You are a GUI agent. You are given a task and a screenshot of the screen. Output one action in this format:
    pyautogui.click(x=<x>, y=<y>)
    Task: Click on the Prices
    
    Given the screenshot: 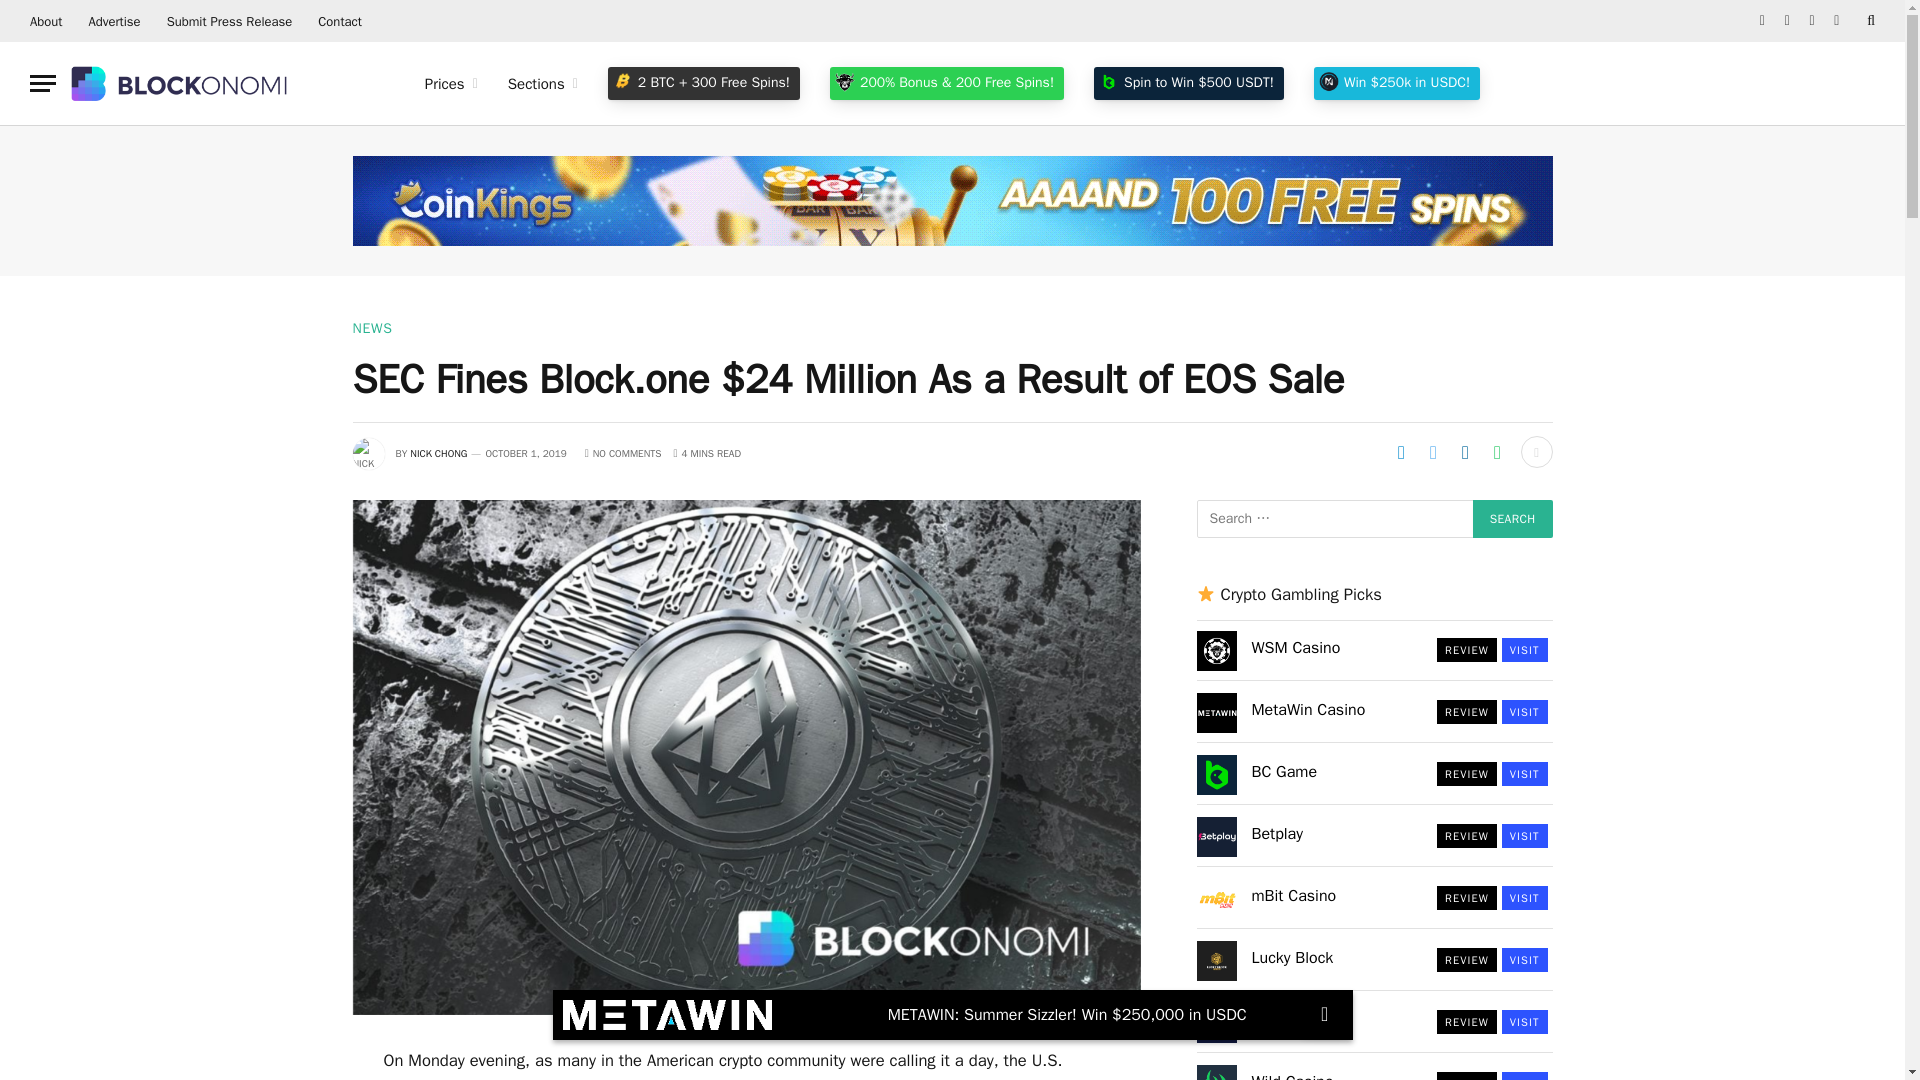 What is the action you would take?
    pyautogui.click(x=452, y=84)
    